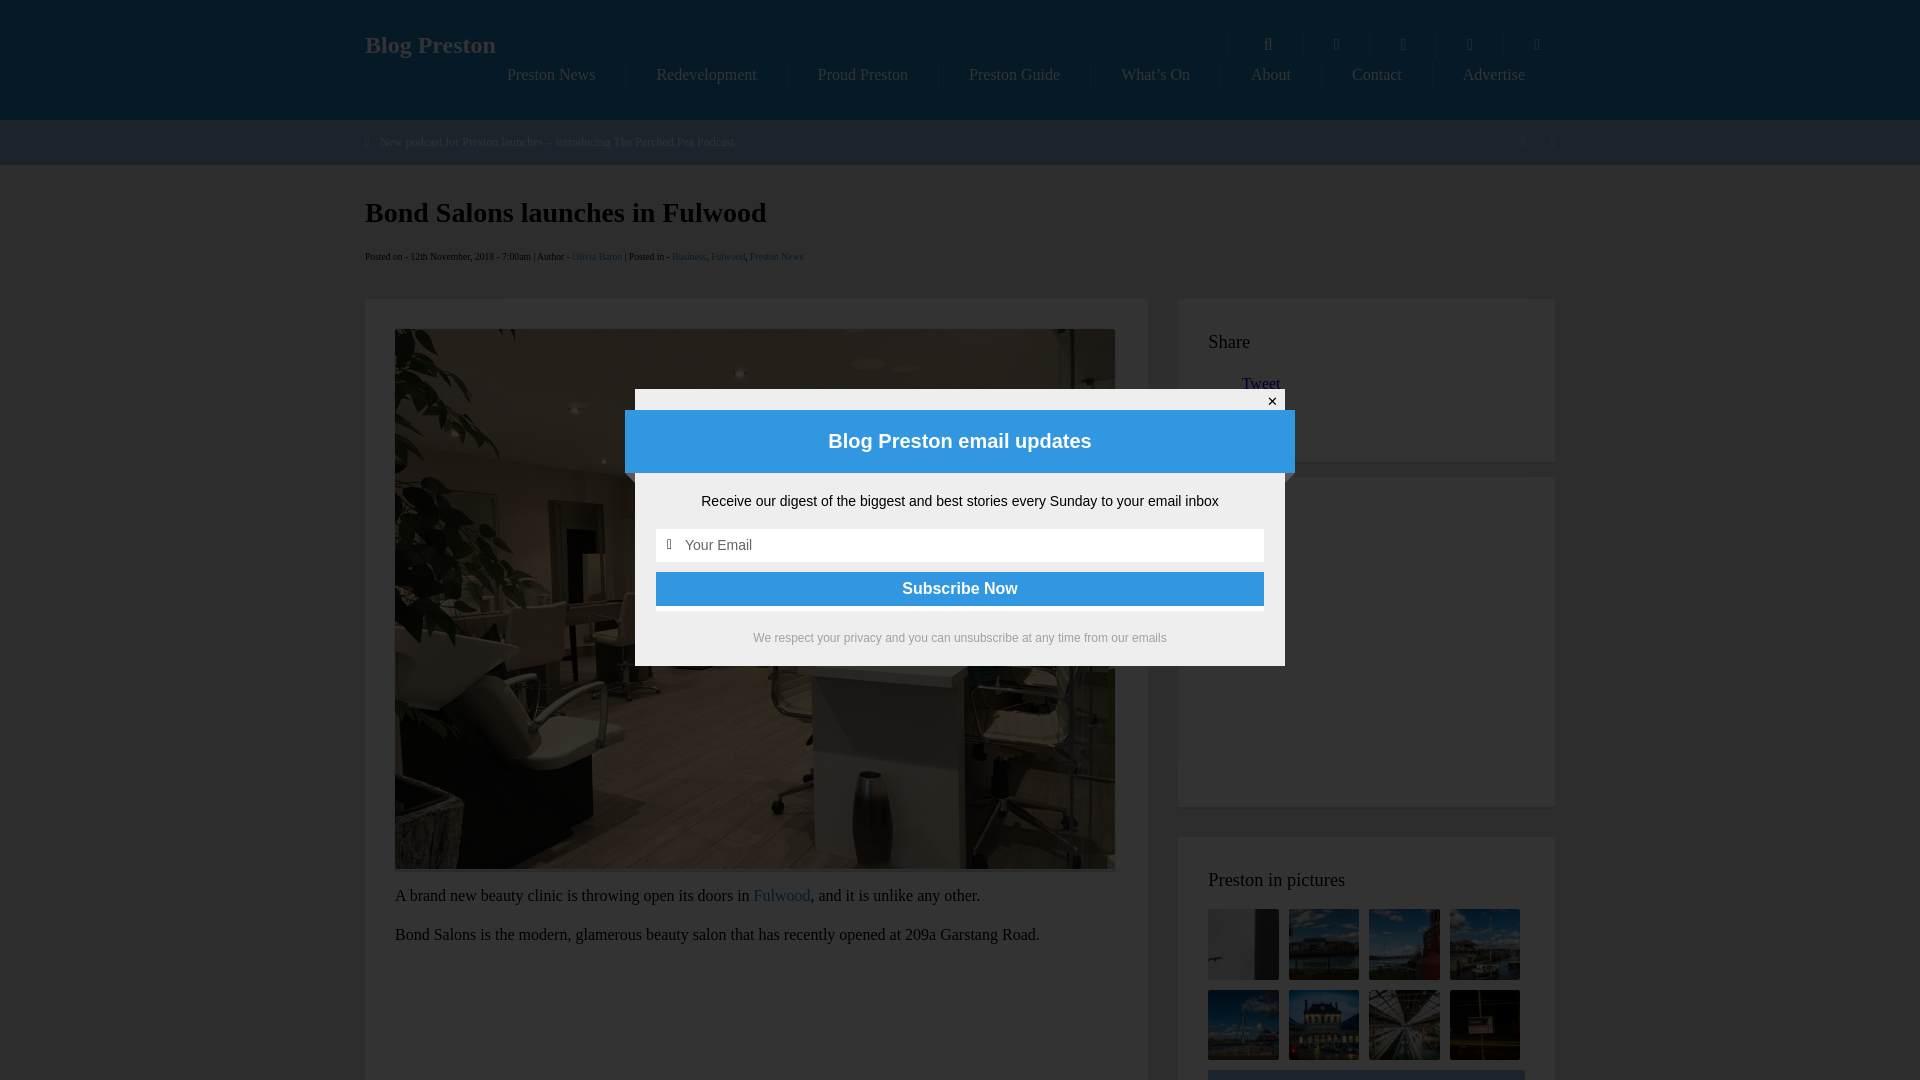 The width and height of the screenshot is (1920, 1080). Describe the element at coordinates (1014, 74) in the screenshot. I see `Preston Guide` at that location.